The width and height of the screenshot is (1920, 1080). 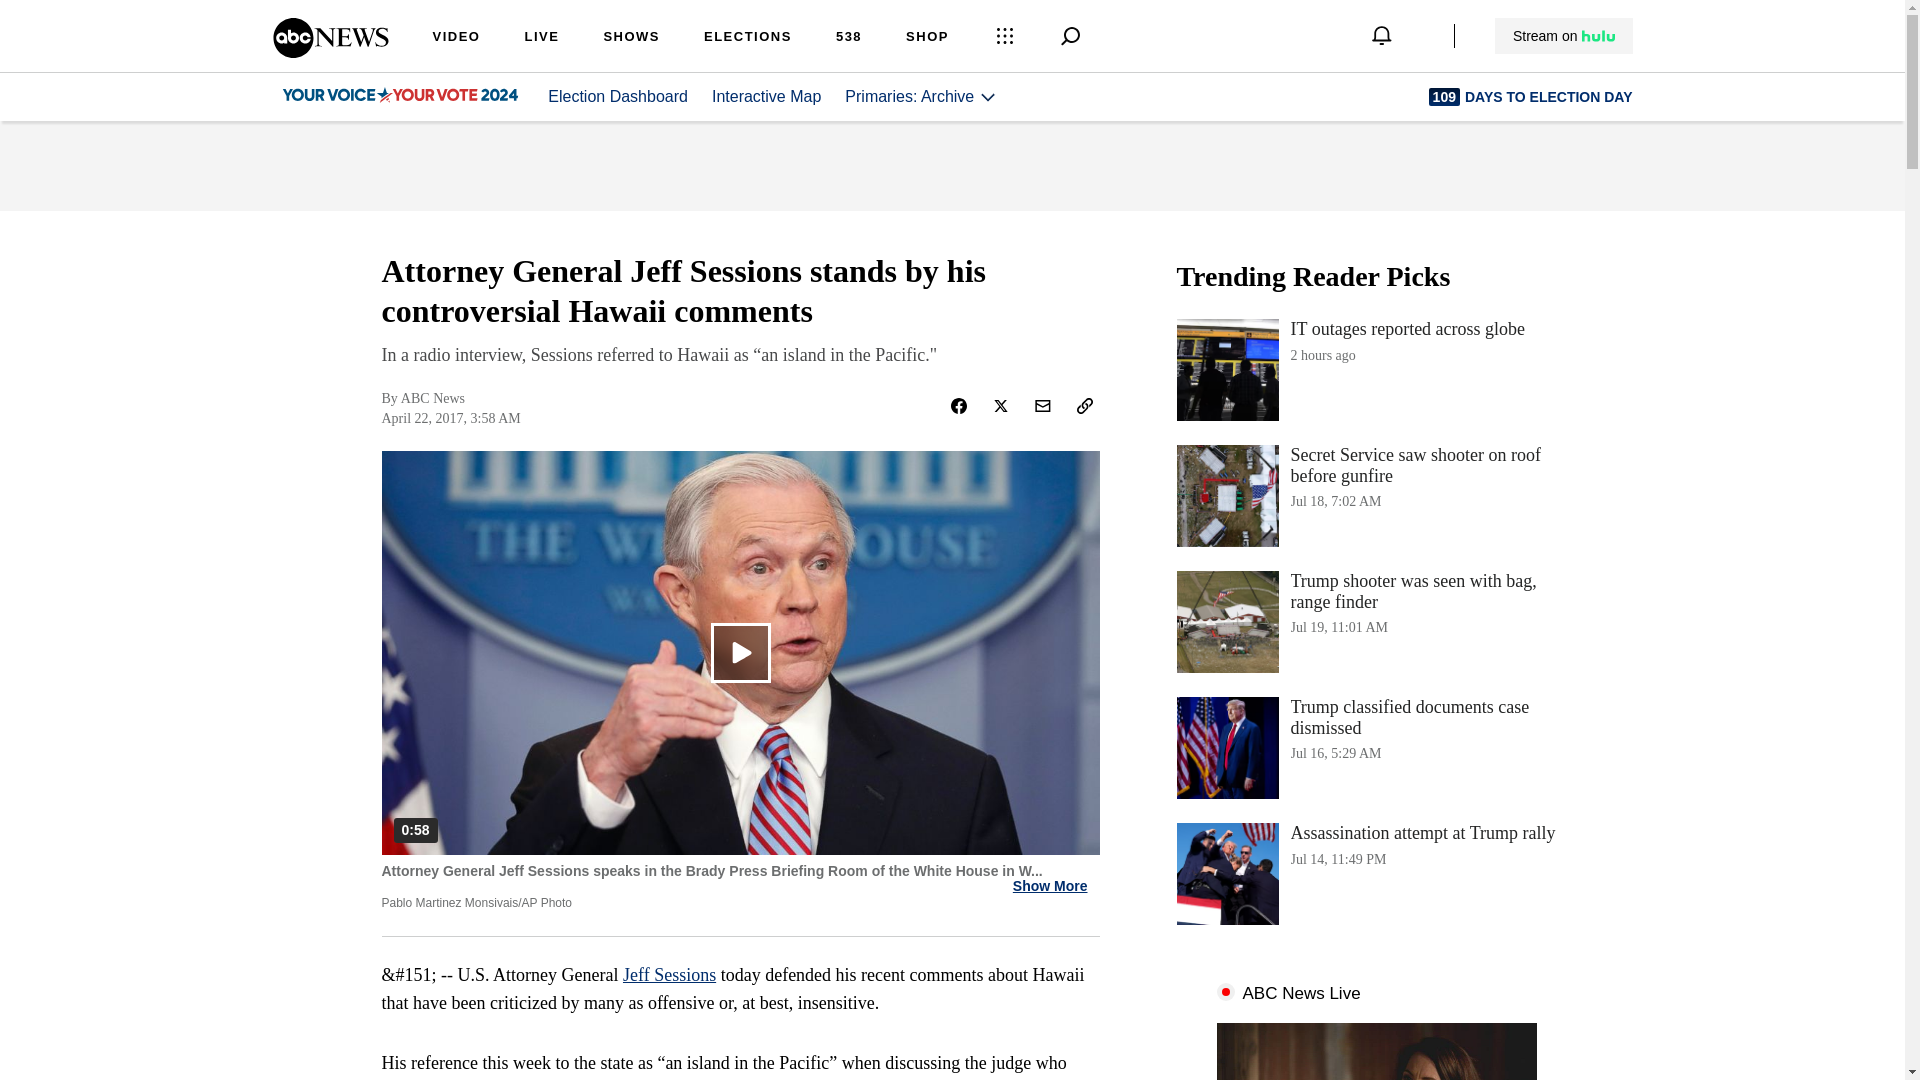 What do you see at coordinates (1376, 748) in the screenshot?
I see `VIDEO` at bounding box center [1376, 748].